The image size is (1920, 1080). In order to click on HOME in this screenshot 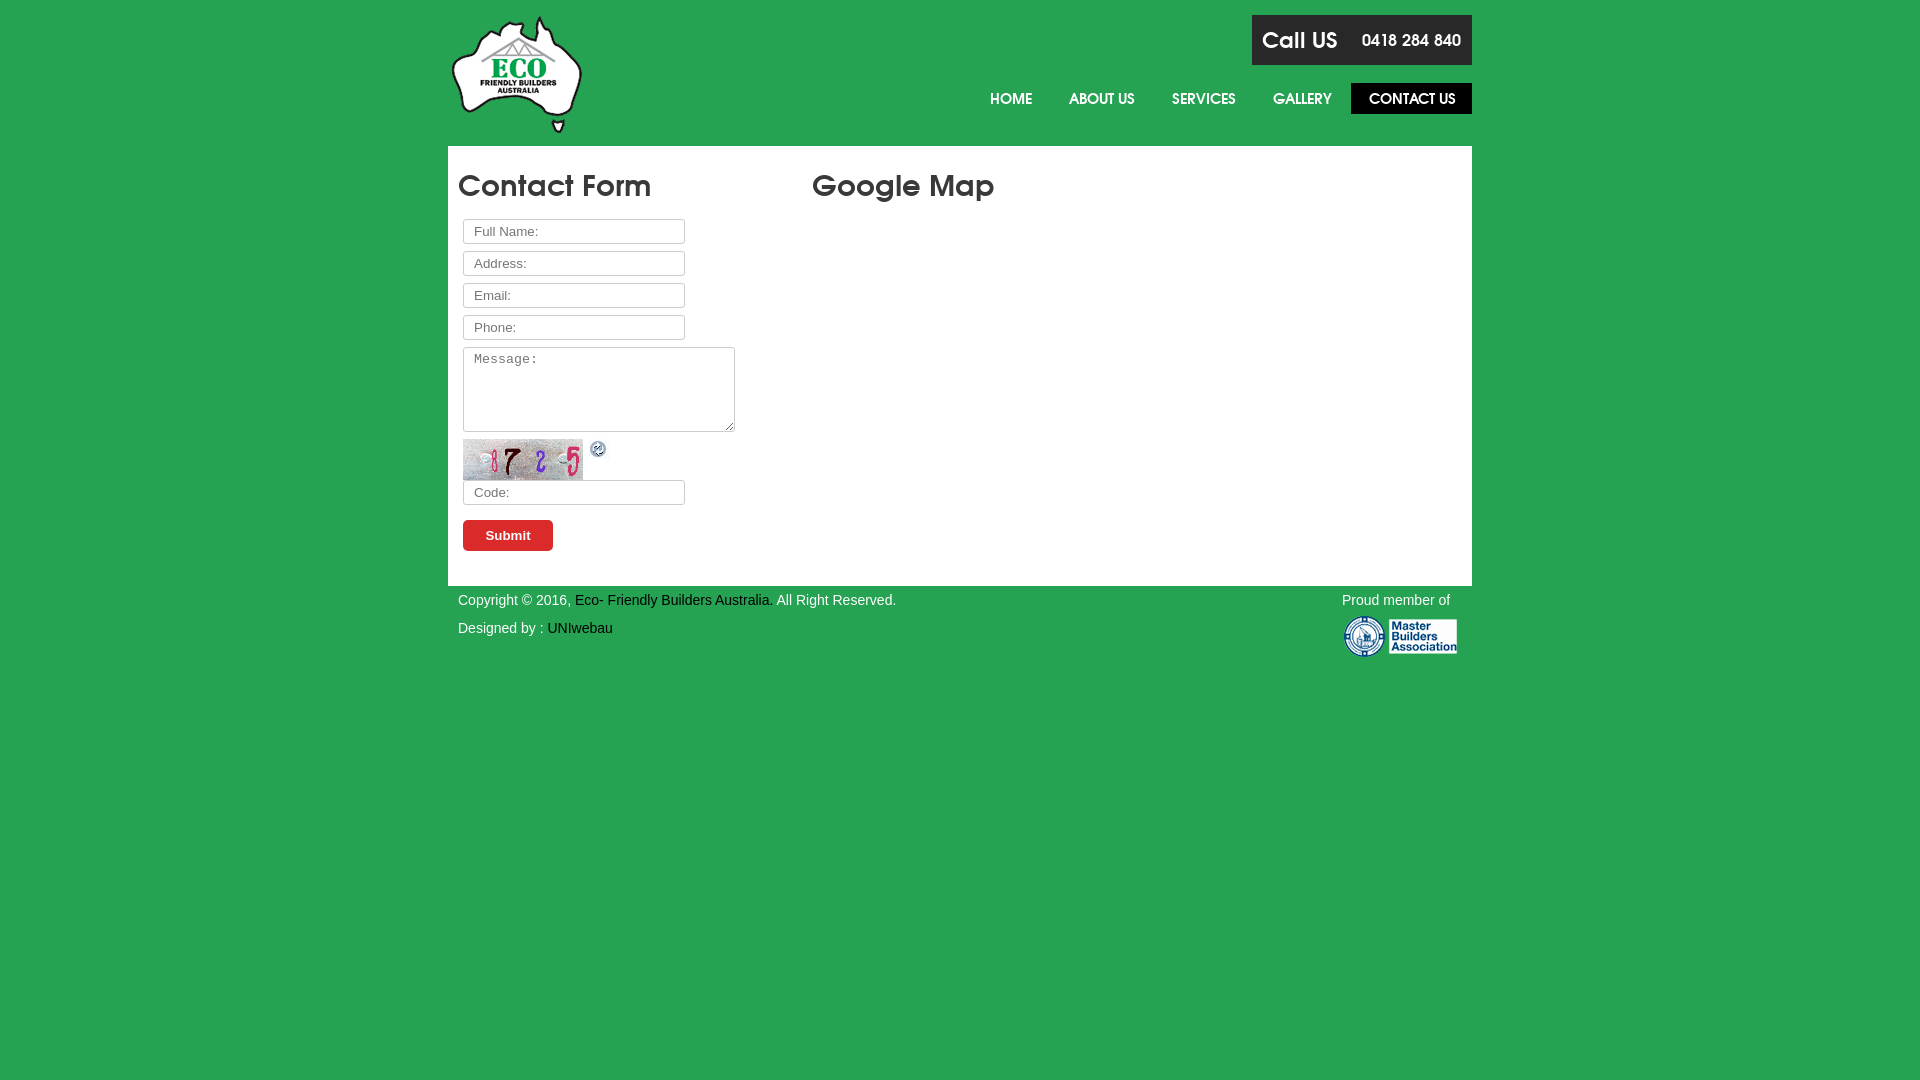, I will do `click(1011, 98)`.